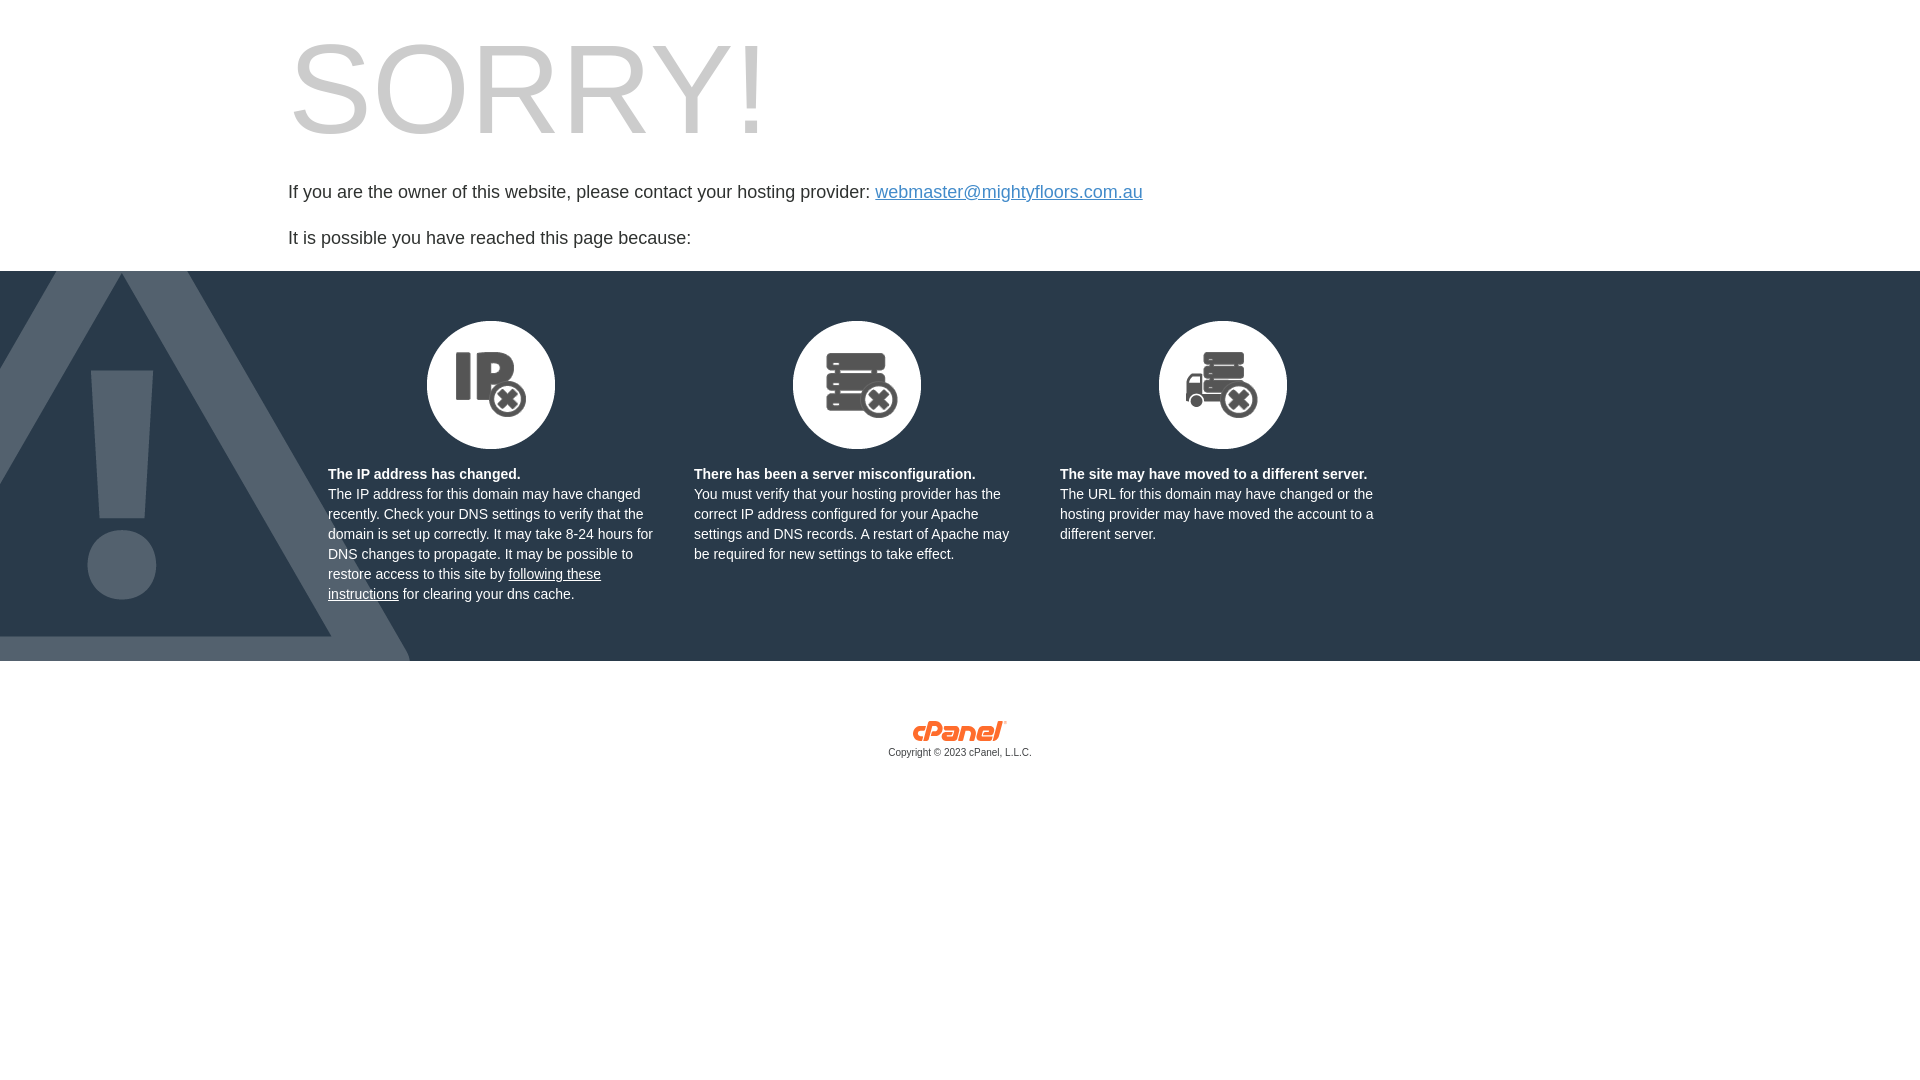  I want to click on webmaster@mightyfloors.com.au, so click(1008, 192).